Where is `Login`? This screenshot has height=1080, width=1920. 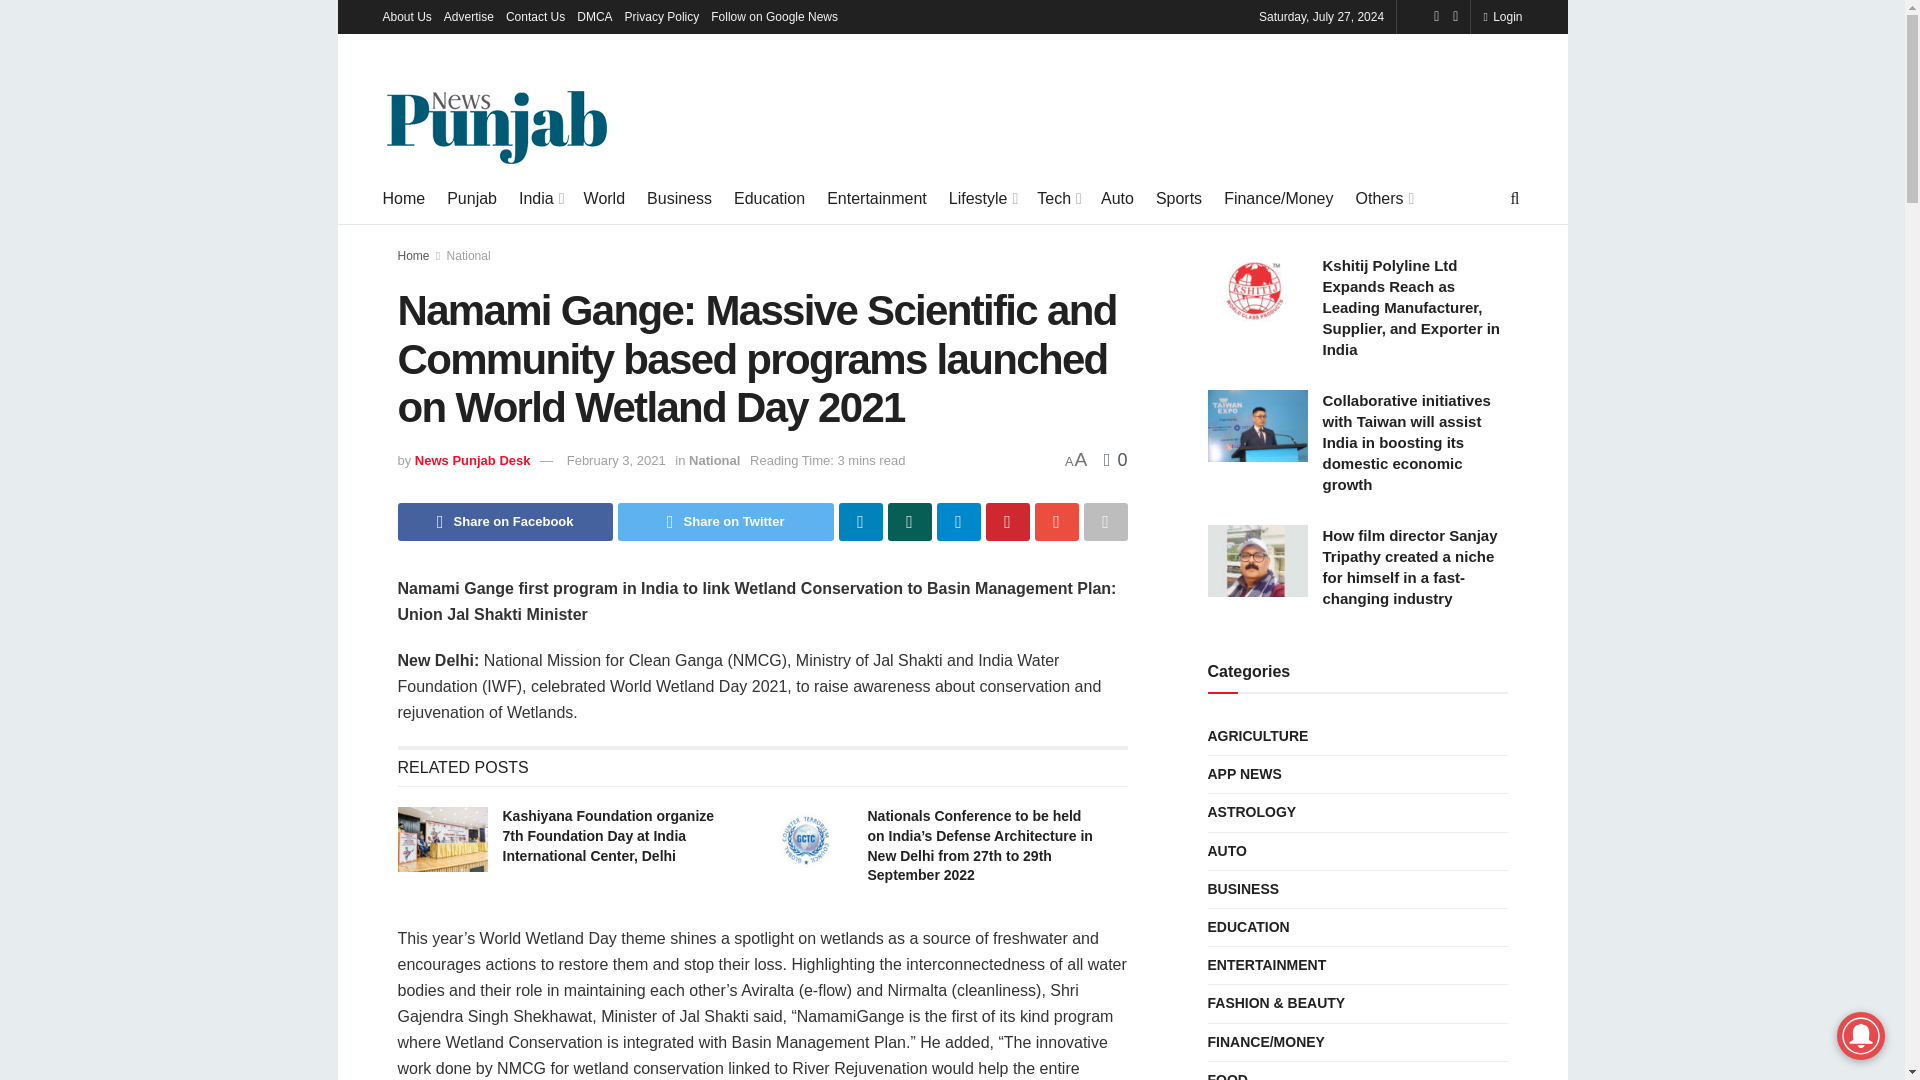
Login is located at coordinates (1502, 16).